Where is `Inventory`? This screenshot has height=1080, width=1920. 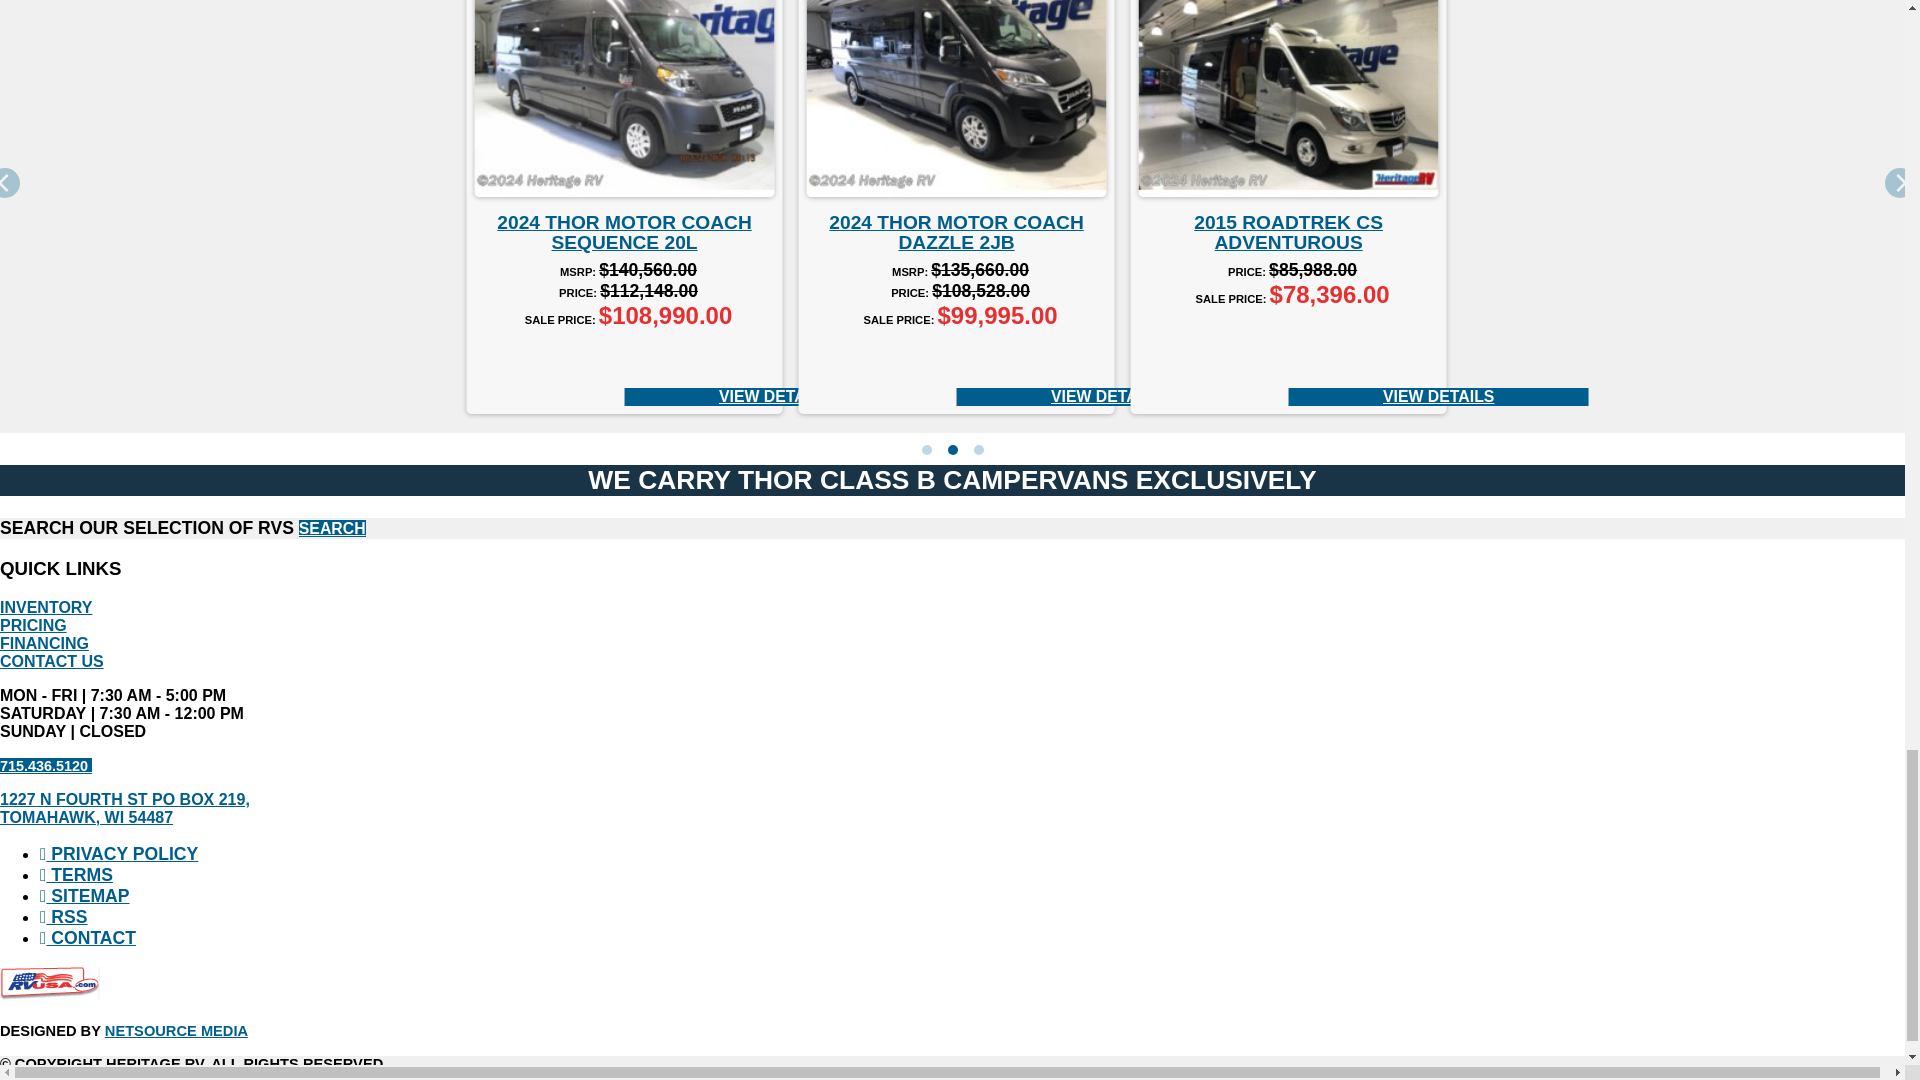
Inventory is located at coordinates (46, 607).